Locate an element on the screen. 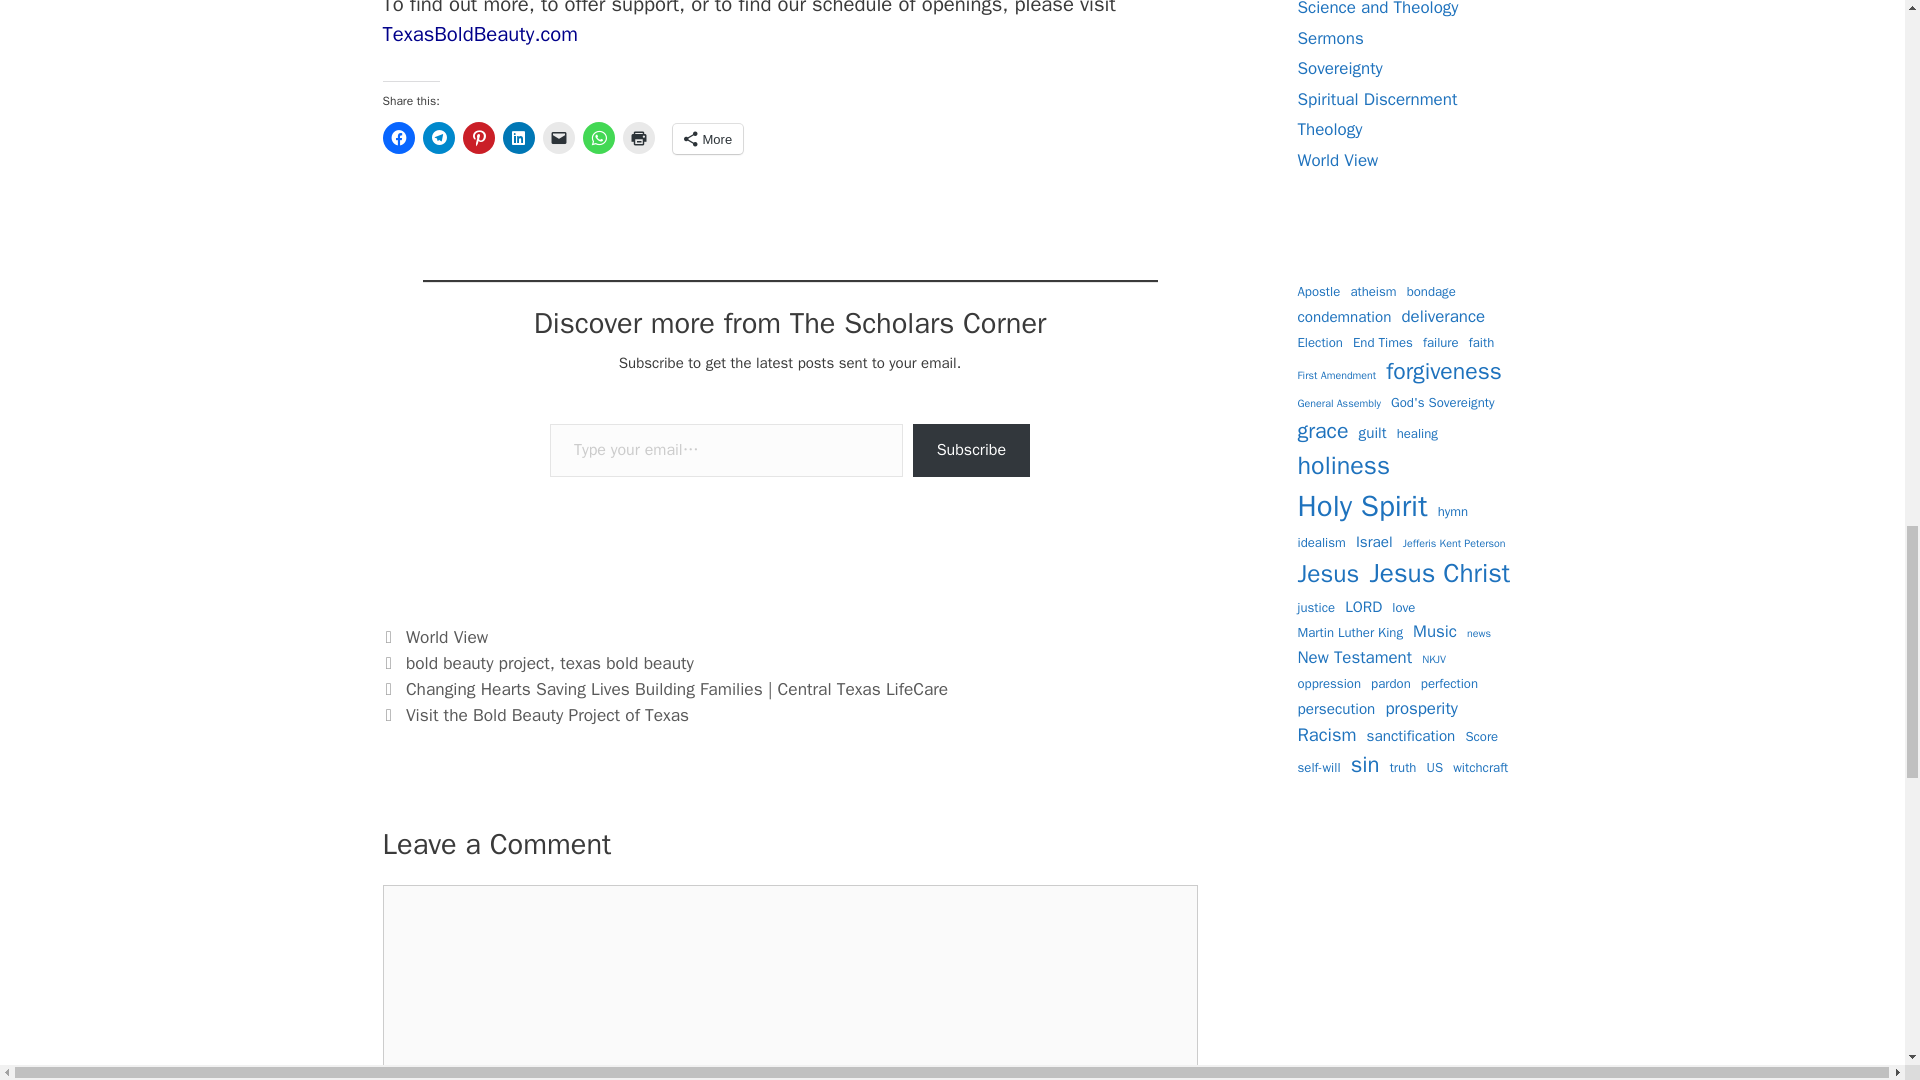 Image resolution: width=1920 pixels, height=1080 pixels. Click to share on Pinterest is located at coordinates (478, 138).